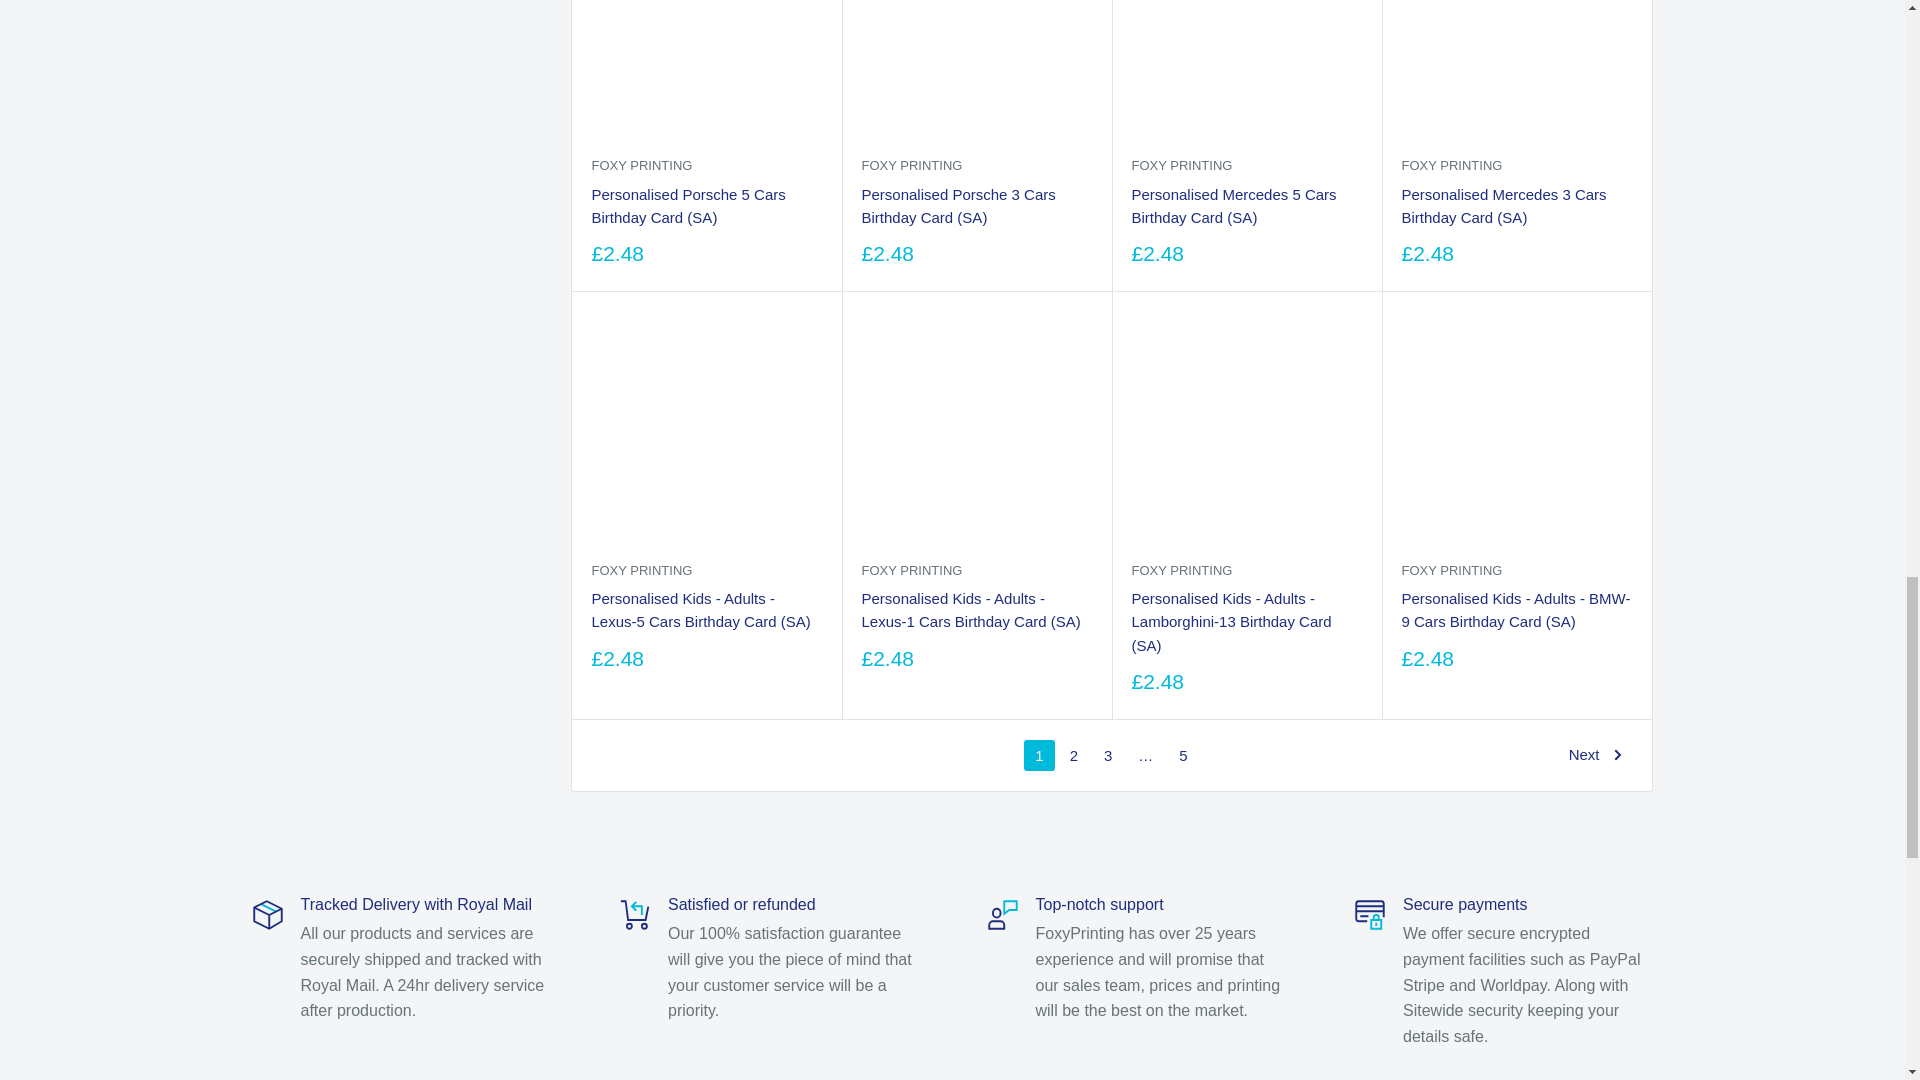 The width and height of the screenshot is (1920, 1080). Describe the element at coordinates (1595, 755) in the screenshot. I see `Next` at that location.